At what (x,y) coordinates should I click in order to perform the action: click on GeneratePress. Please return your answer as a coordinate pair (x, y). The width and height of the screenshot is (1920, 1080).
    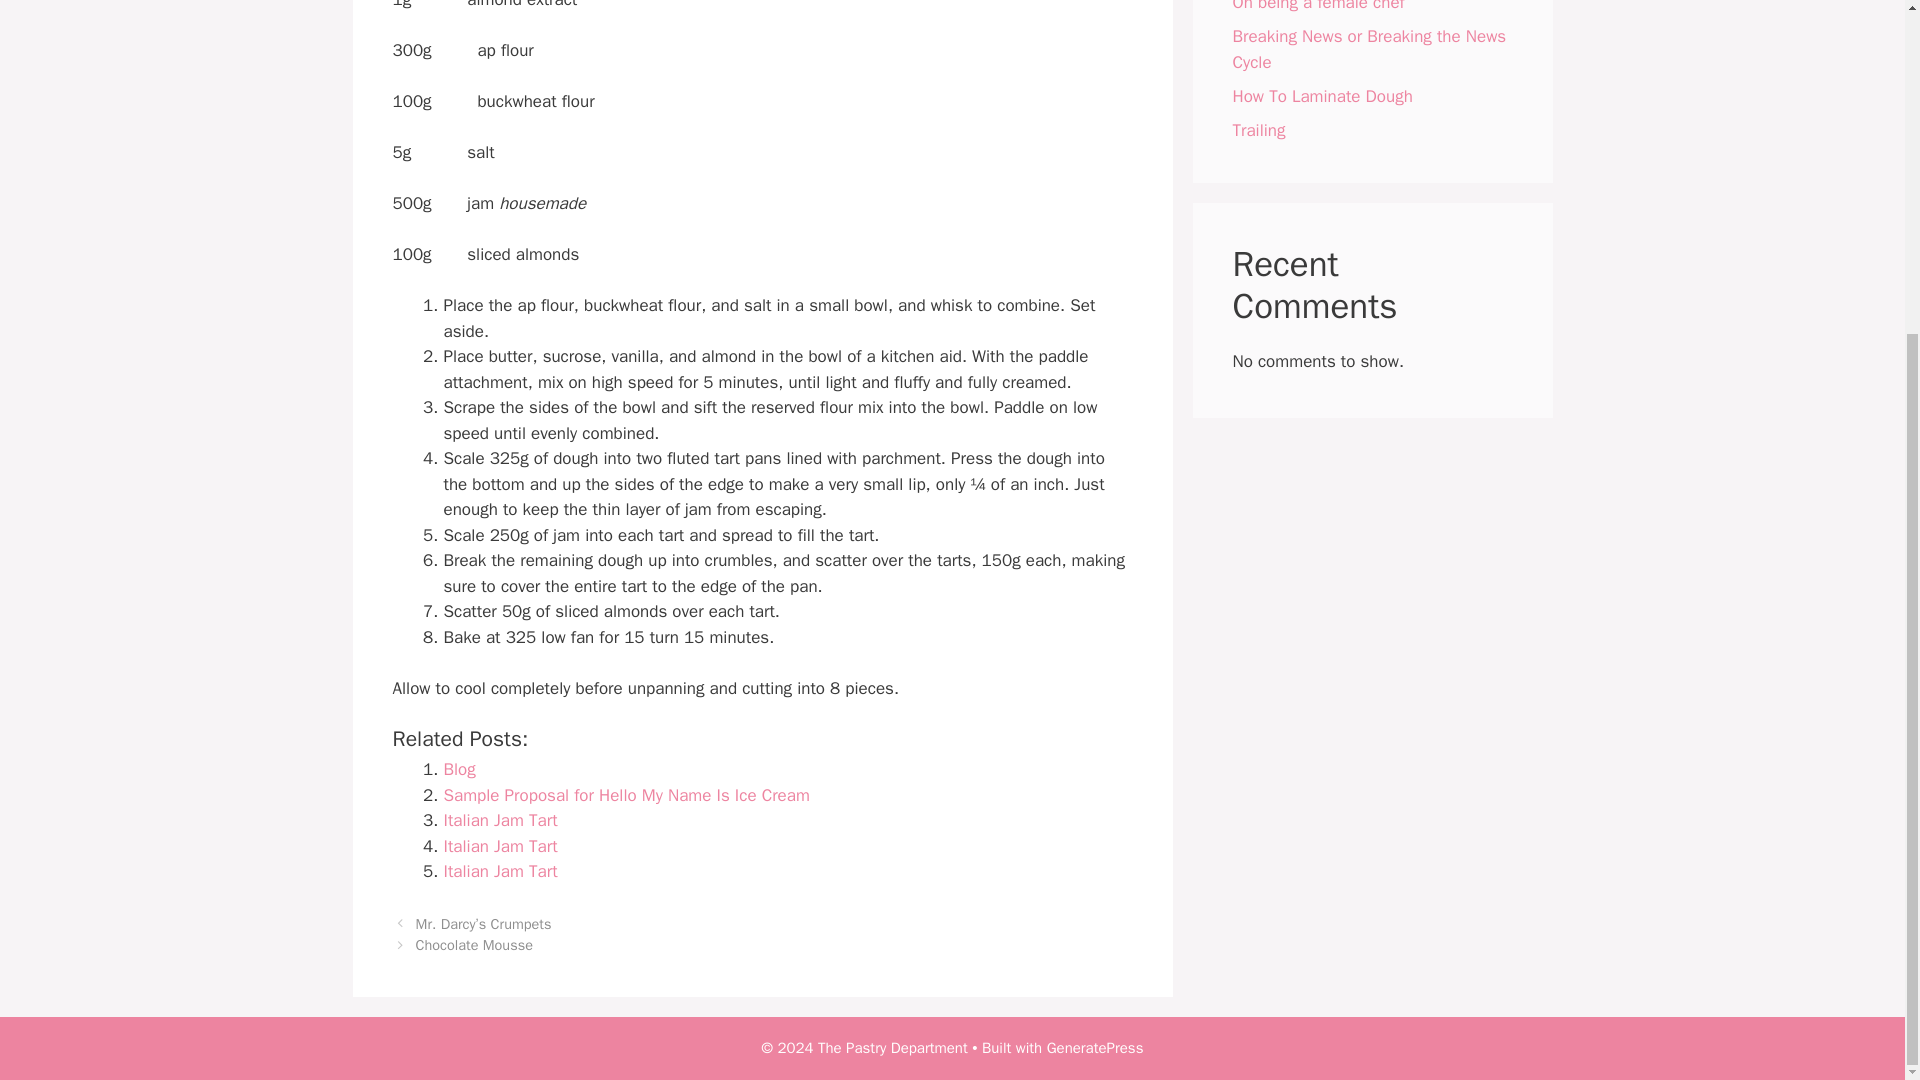
    Looking at the image, I should click on (1095, 1048).